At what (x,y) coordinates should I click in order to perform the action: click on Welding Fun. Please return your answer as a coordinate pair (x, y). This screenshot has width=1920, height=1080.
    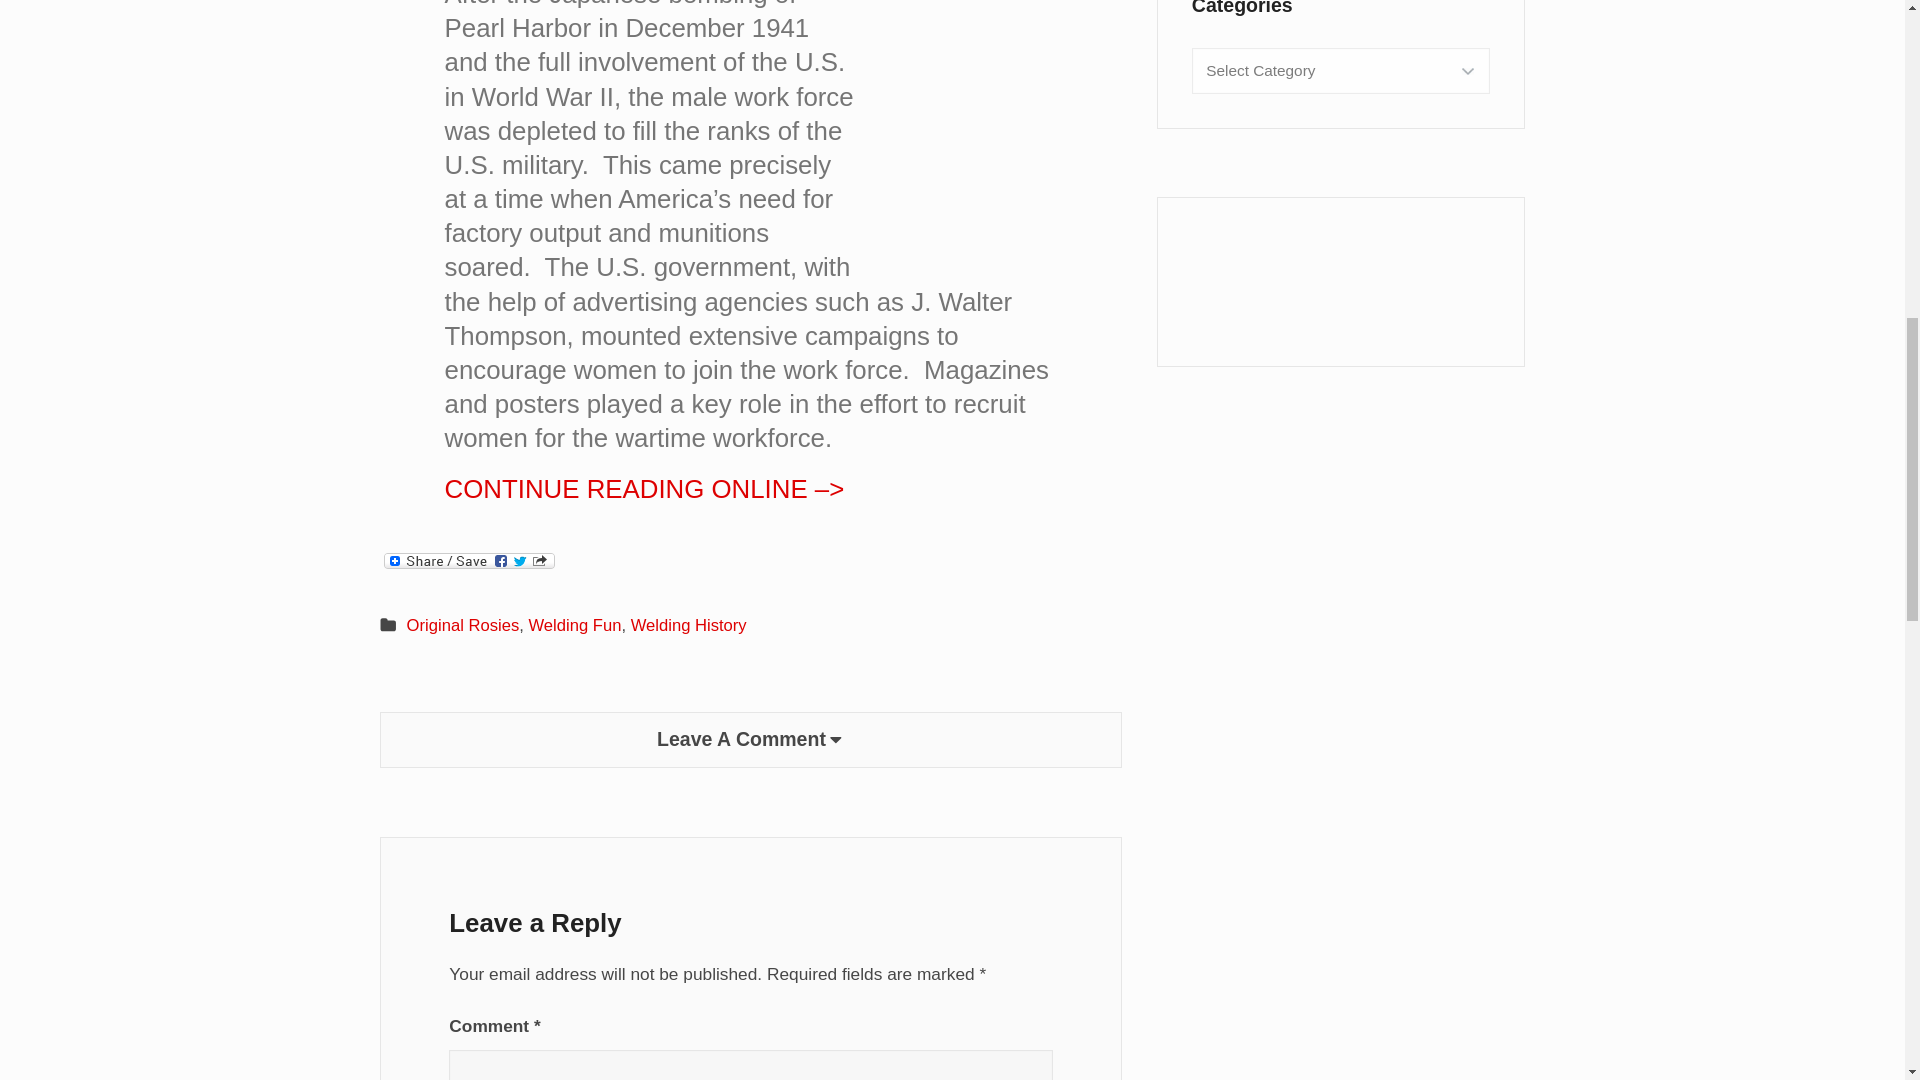
    Looking at the image, I should click on (574, 625).